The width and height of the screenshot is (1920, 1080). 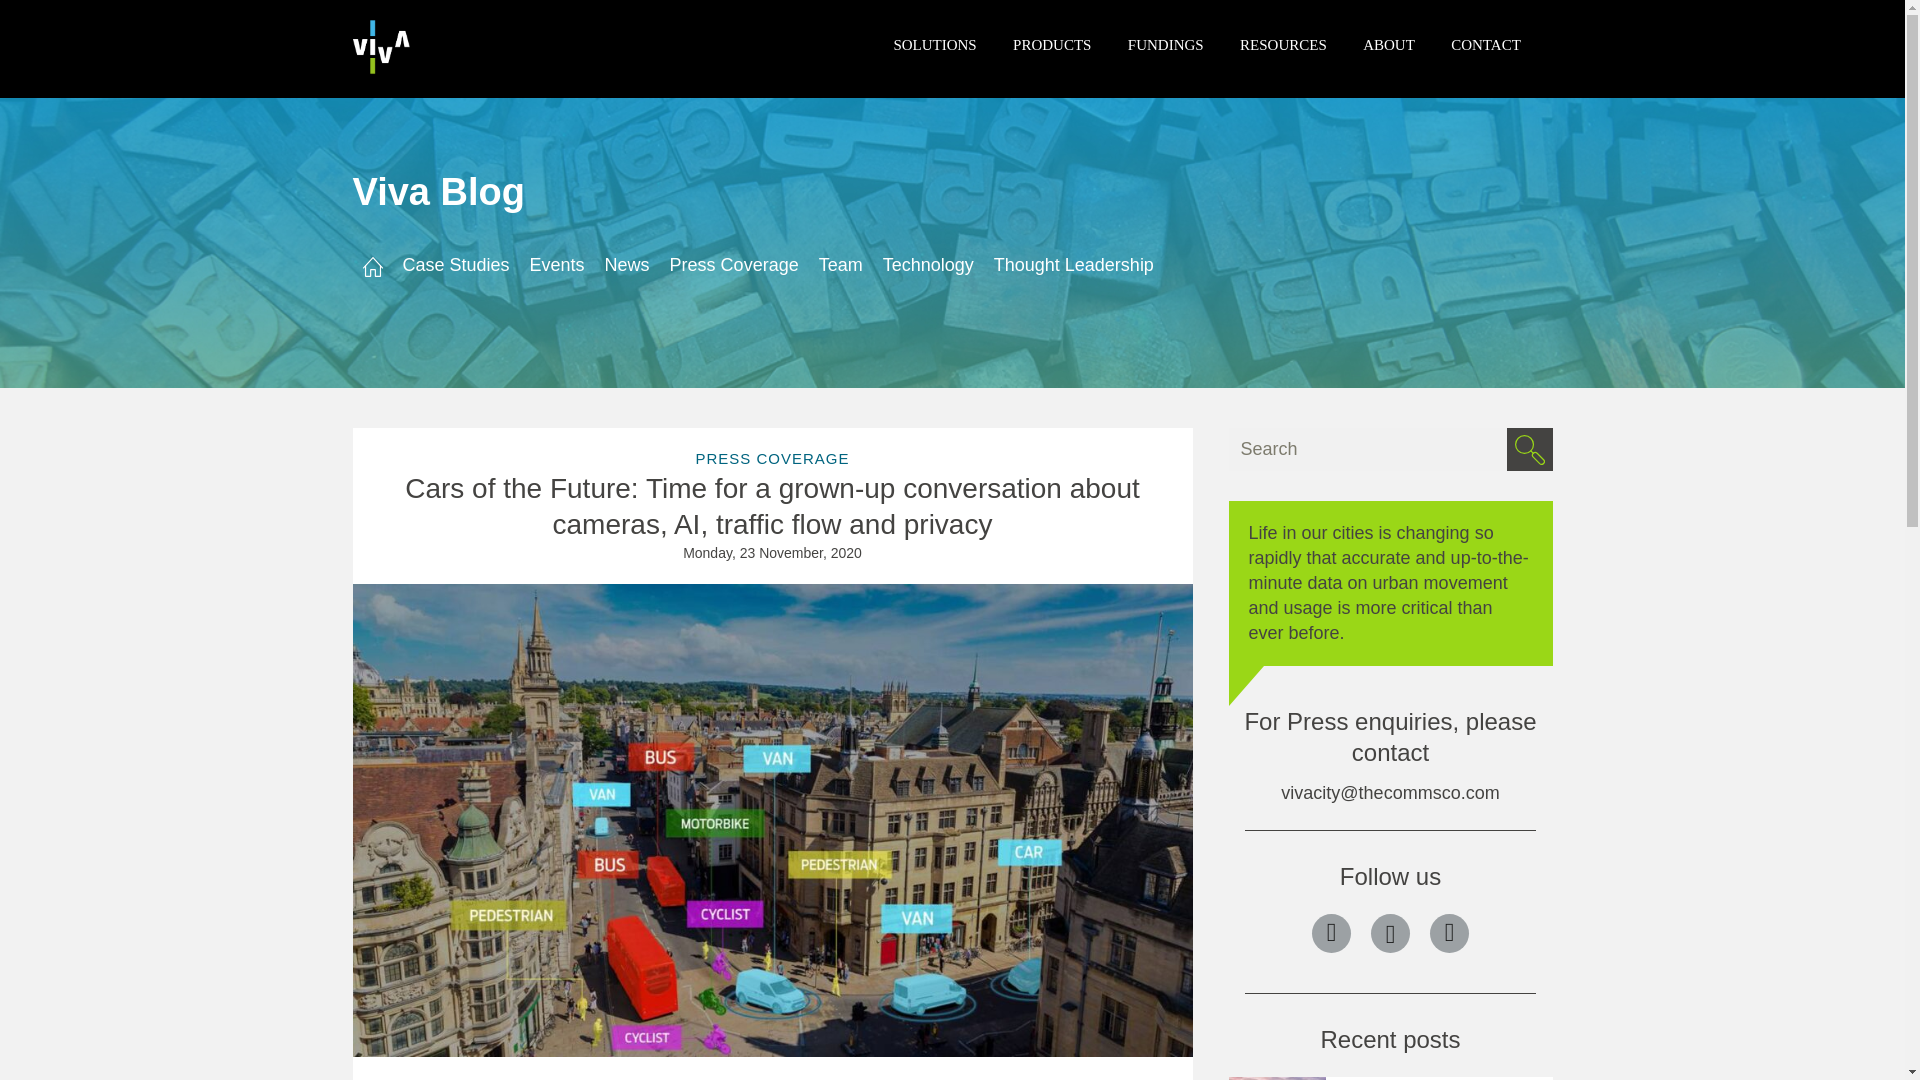 What do you see at coordinates (1166, 44) in the screenshot?
I see `FUNDINGS` at bounding box center [1166, 44].